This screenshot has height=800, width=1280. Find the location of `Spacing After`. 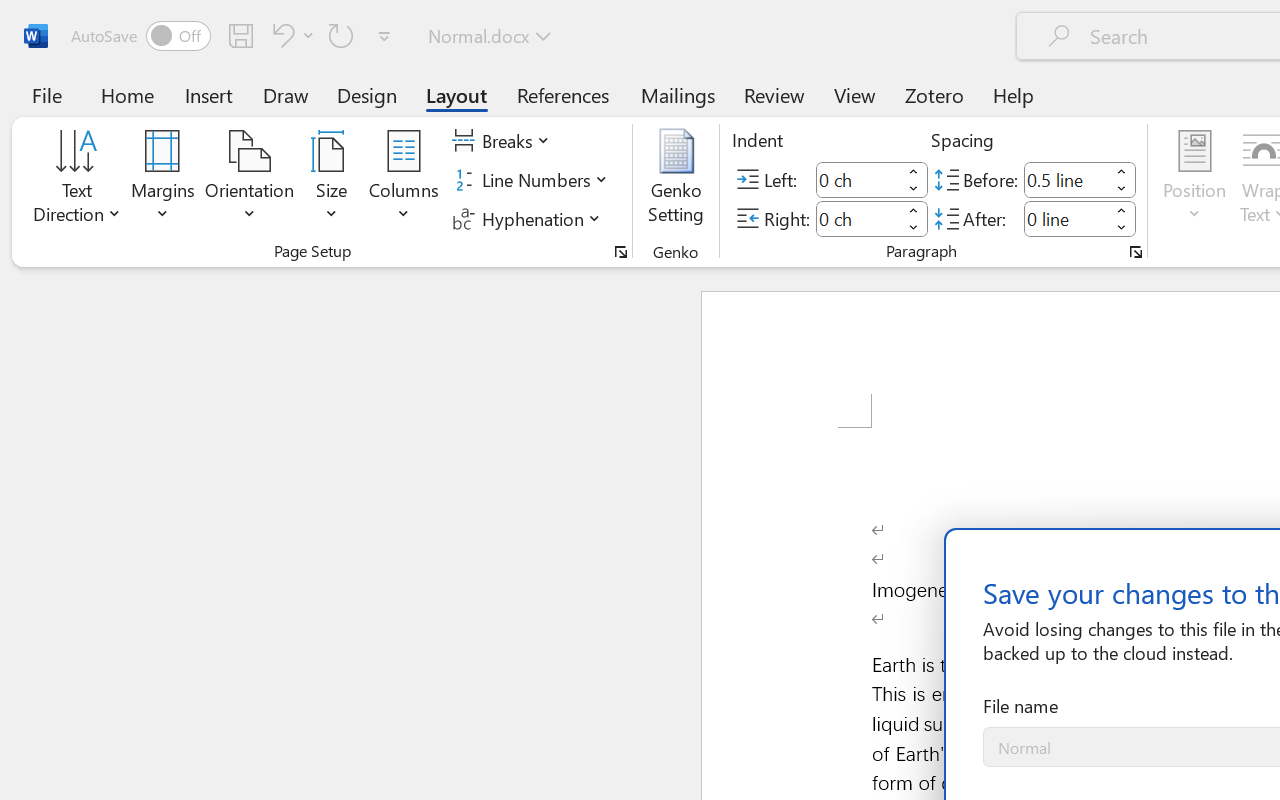

Spacing After is located at coordinates (1066, 218).